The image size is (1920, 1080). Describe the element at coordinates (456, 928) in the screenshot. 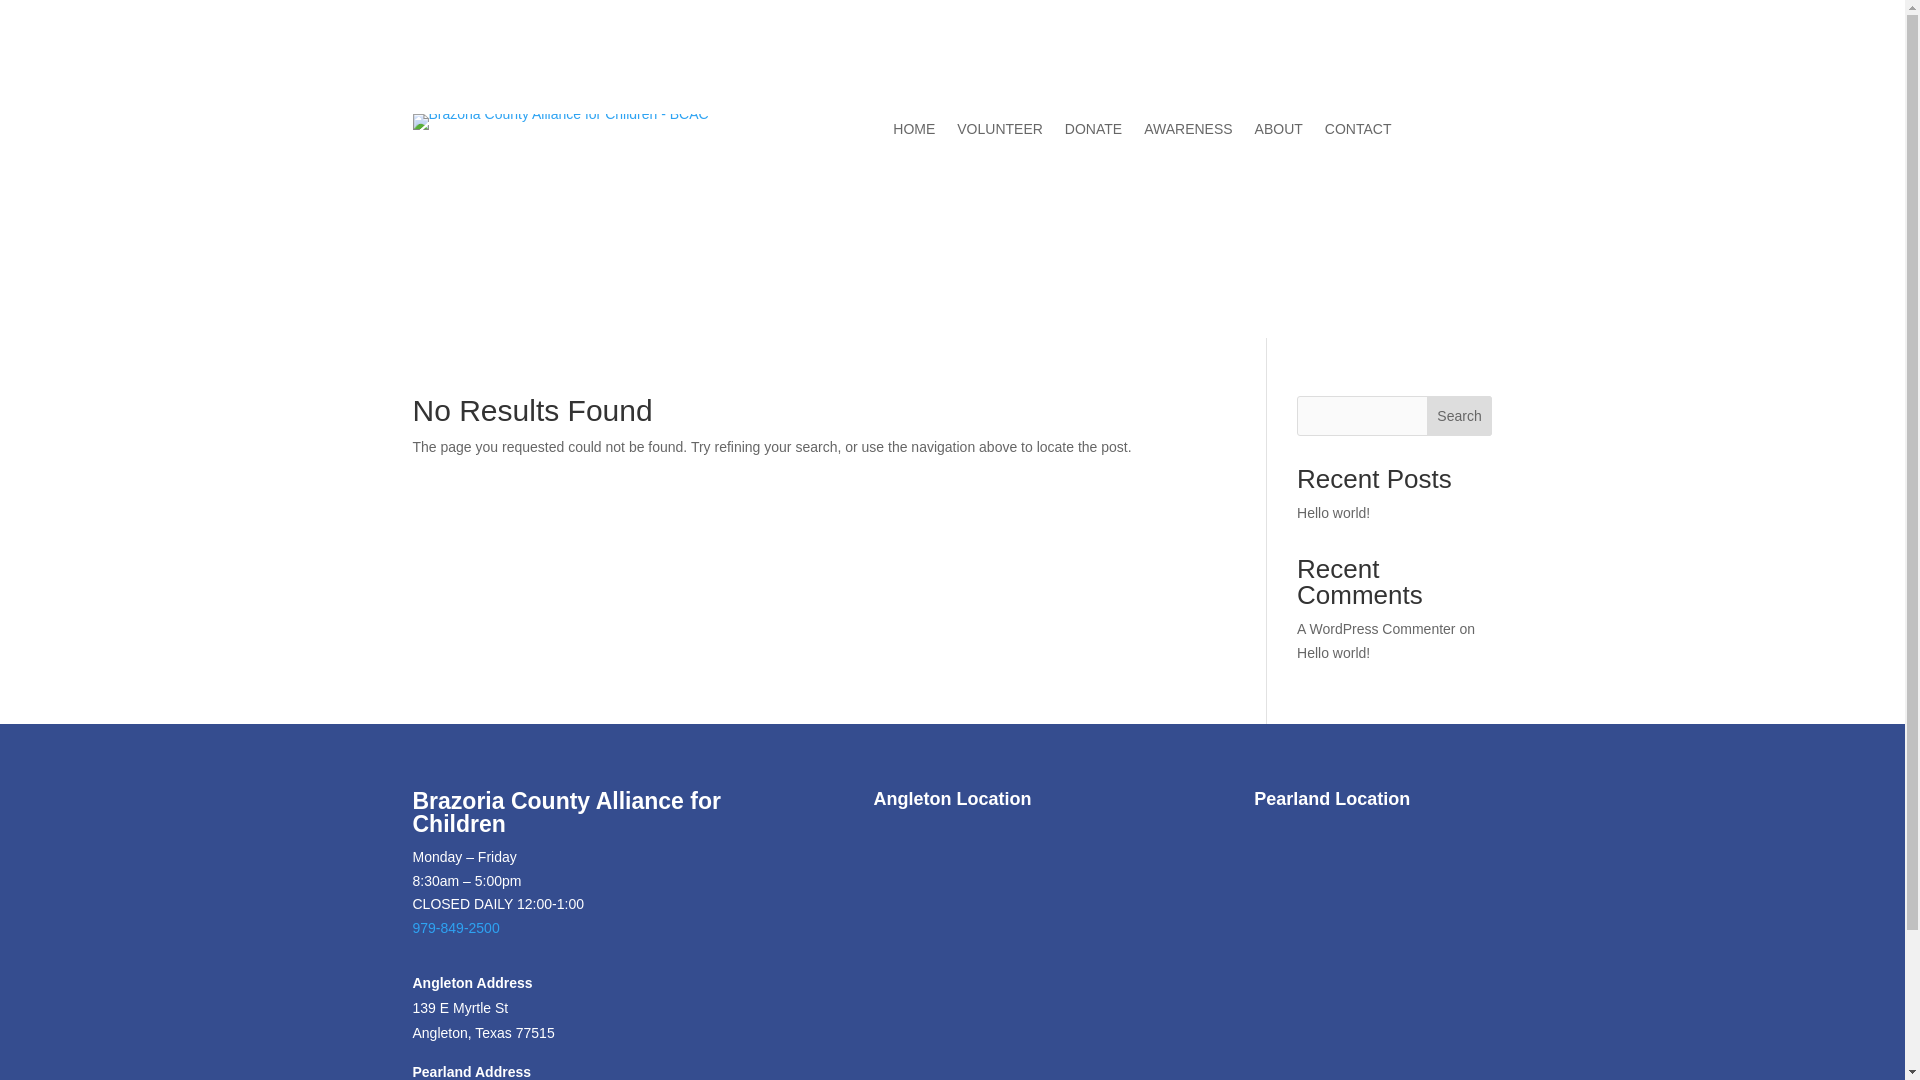

I see `979-849-2500` at that location.